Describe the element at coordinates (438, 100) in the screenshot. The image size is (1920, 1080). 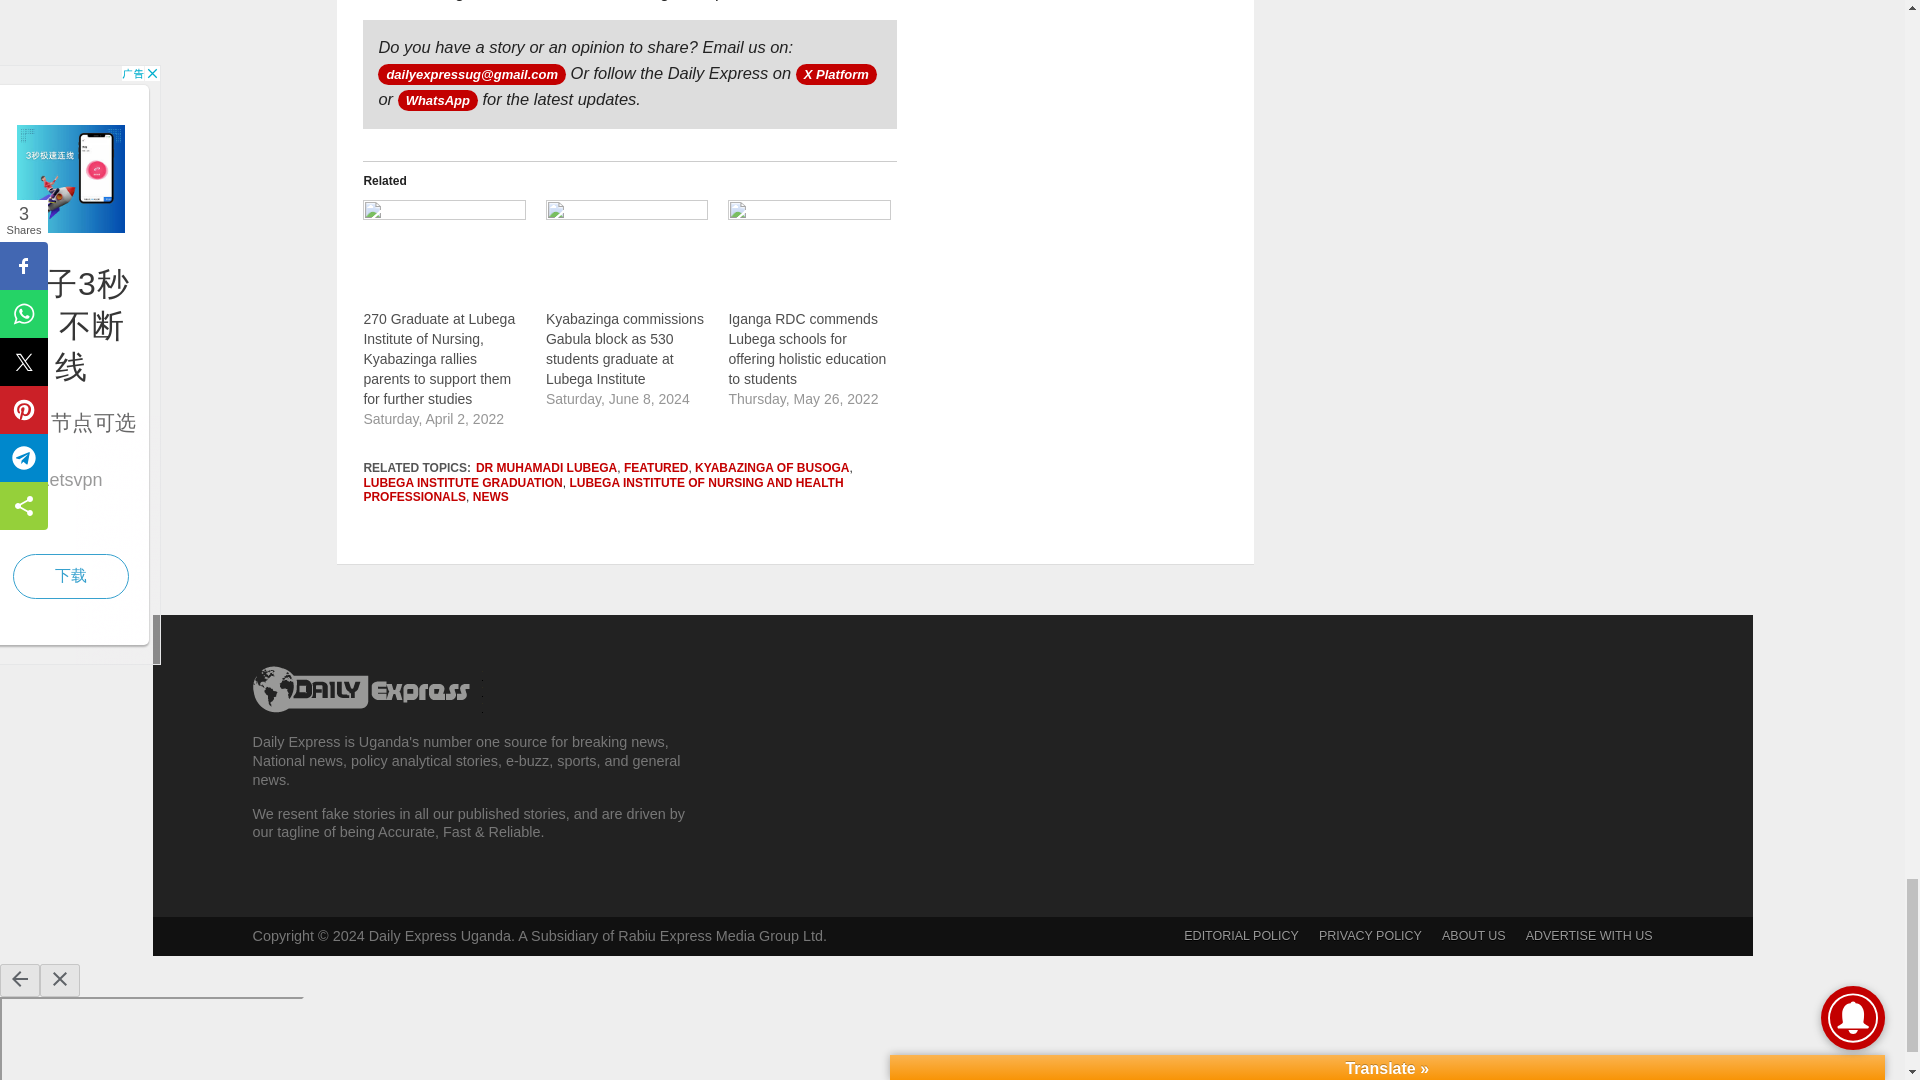
I see `WhatsApp` at that location.